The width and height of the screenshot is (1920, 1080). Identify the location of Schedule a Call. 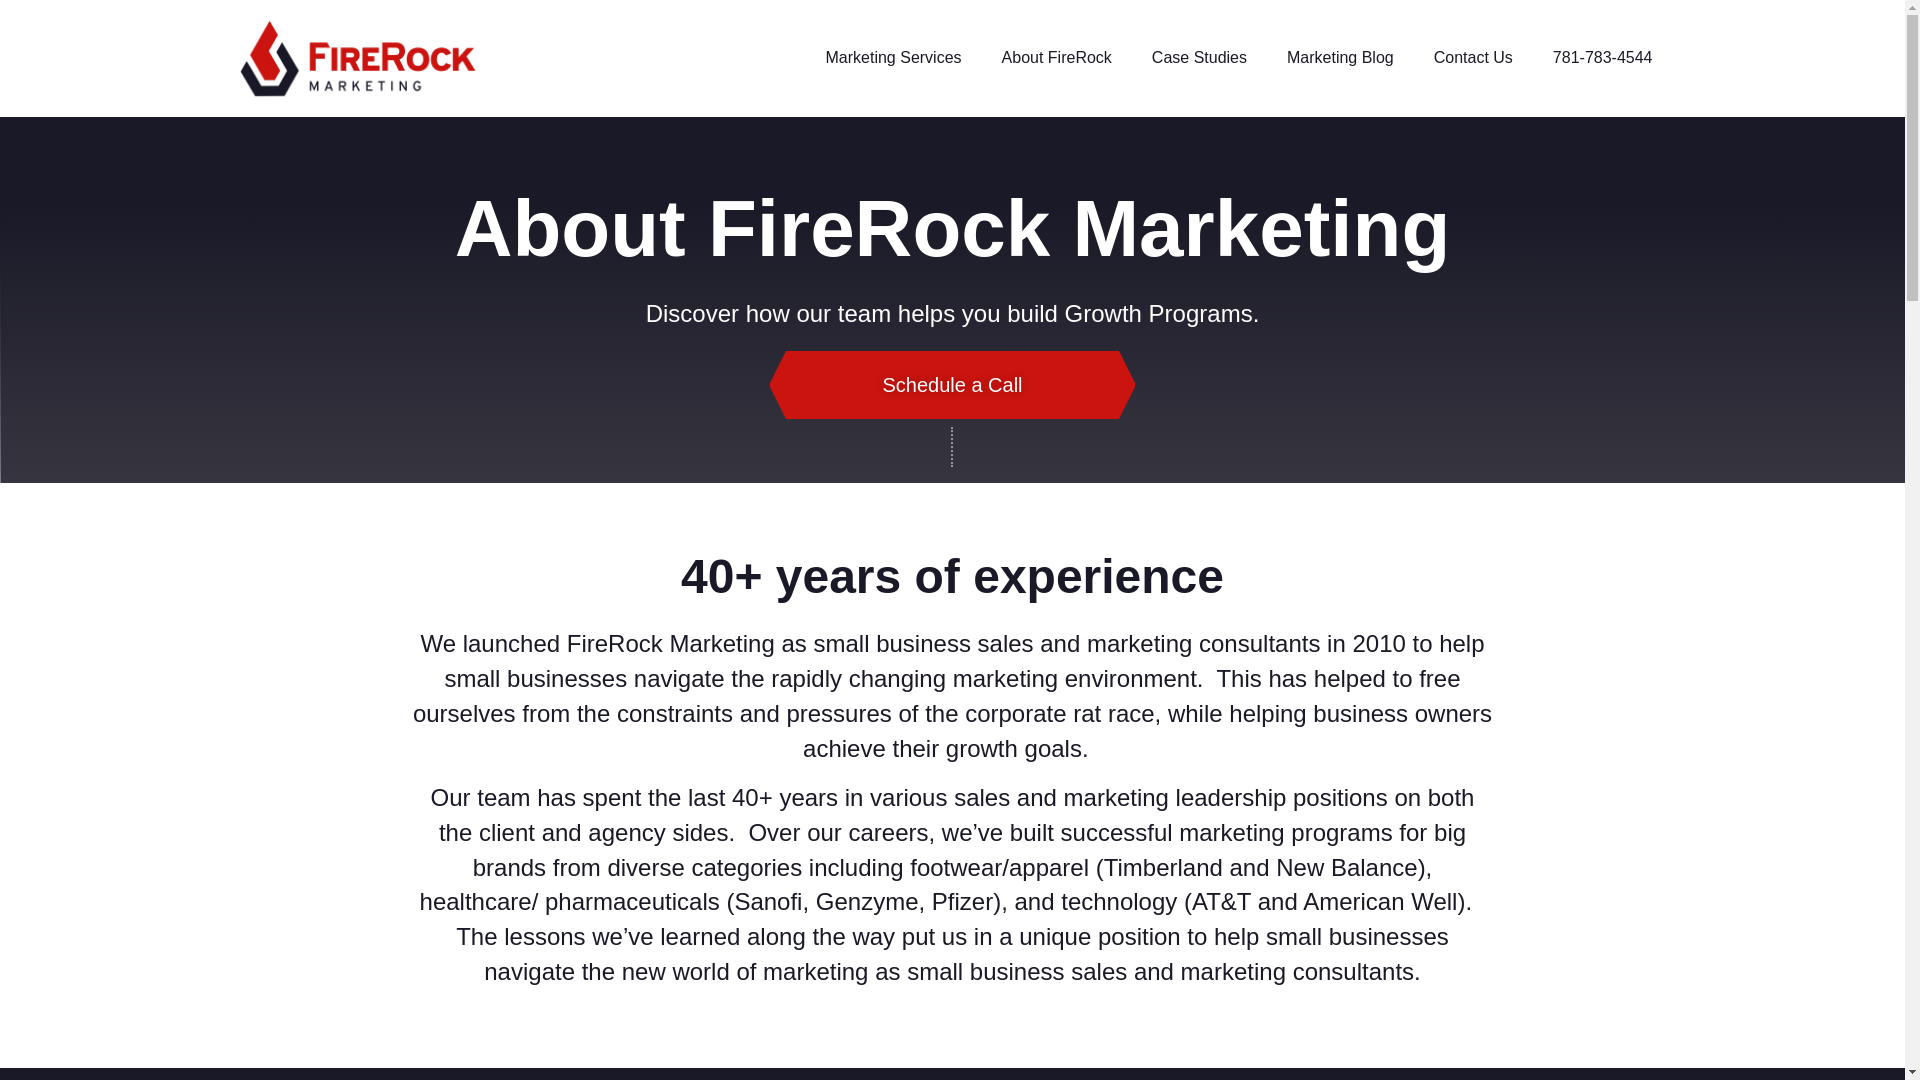
(951, 385).